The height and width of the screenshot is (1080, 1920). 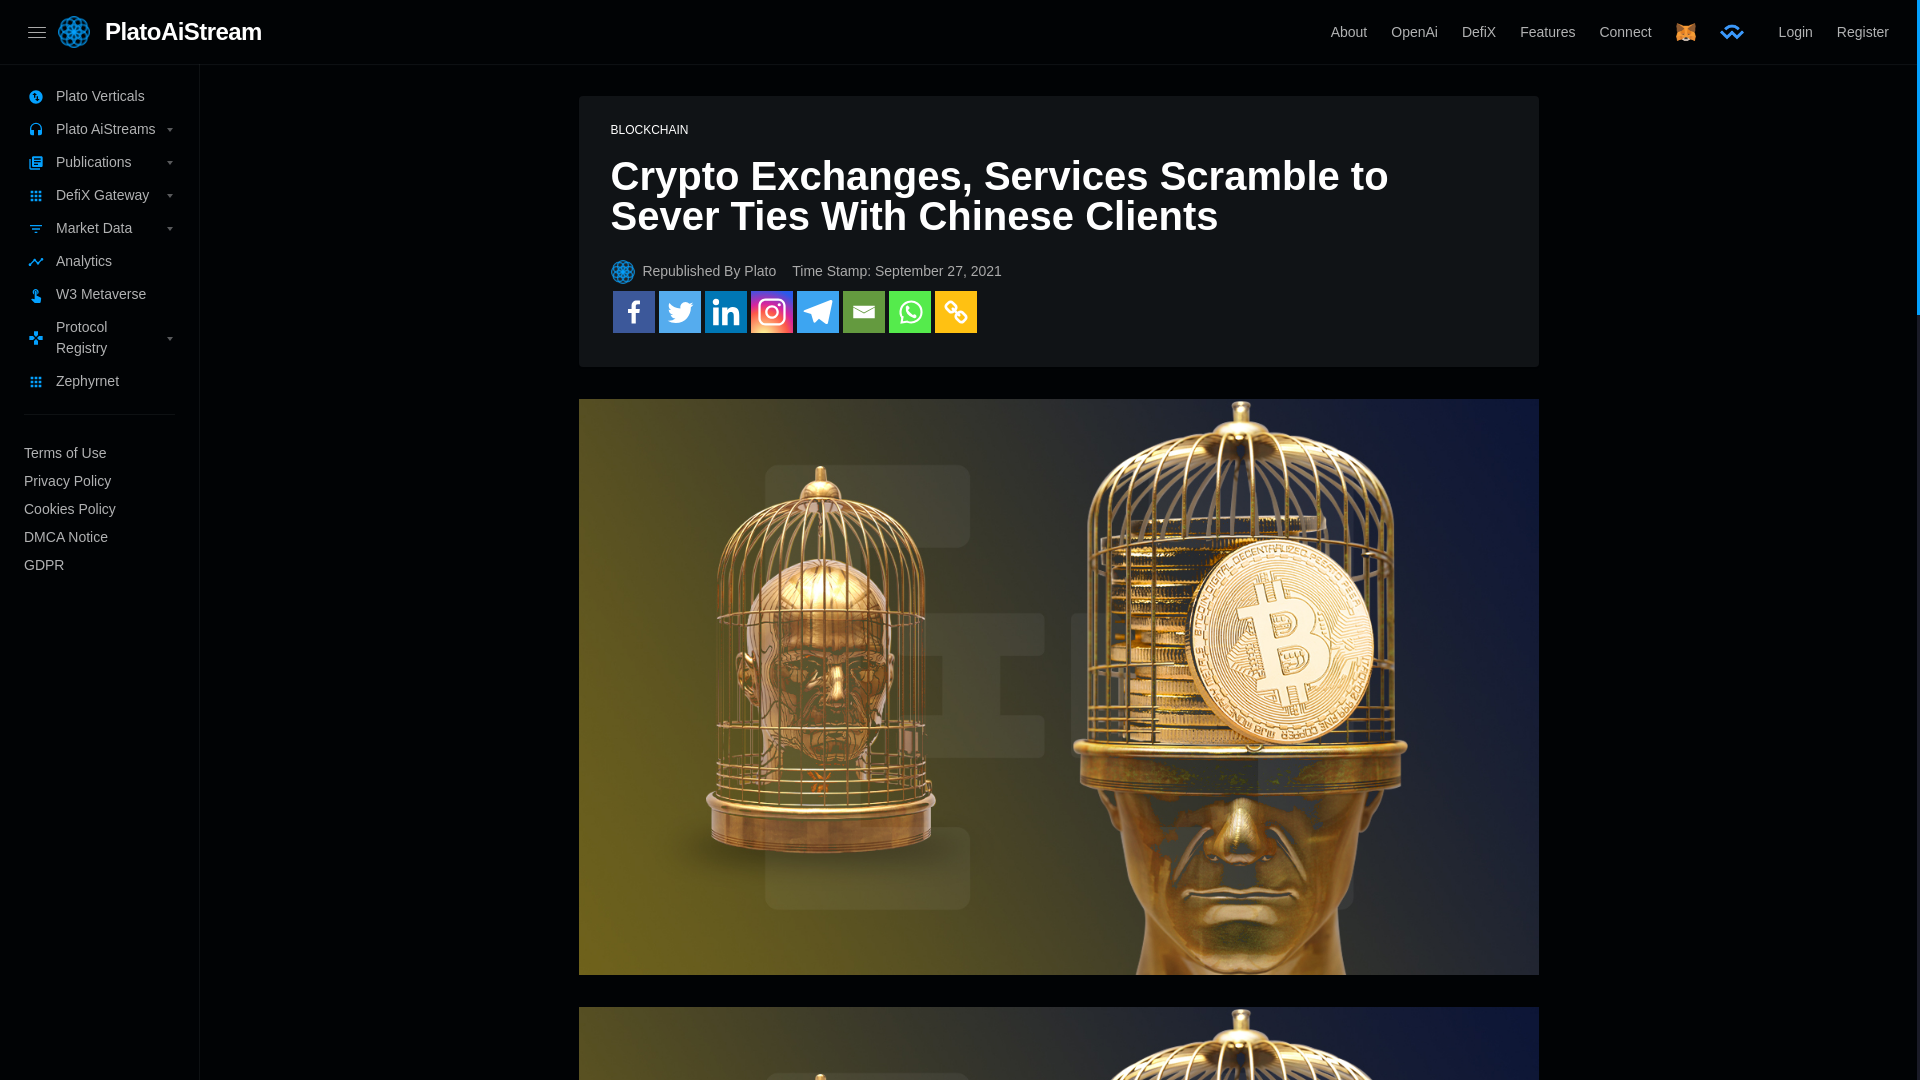 What do you see at coordinates (1478, 32) in the screenshot?
I see `DefiX` at bounding box center [1478, 32].